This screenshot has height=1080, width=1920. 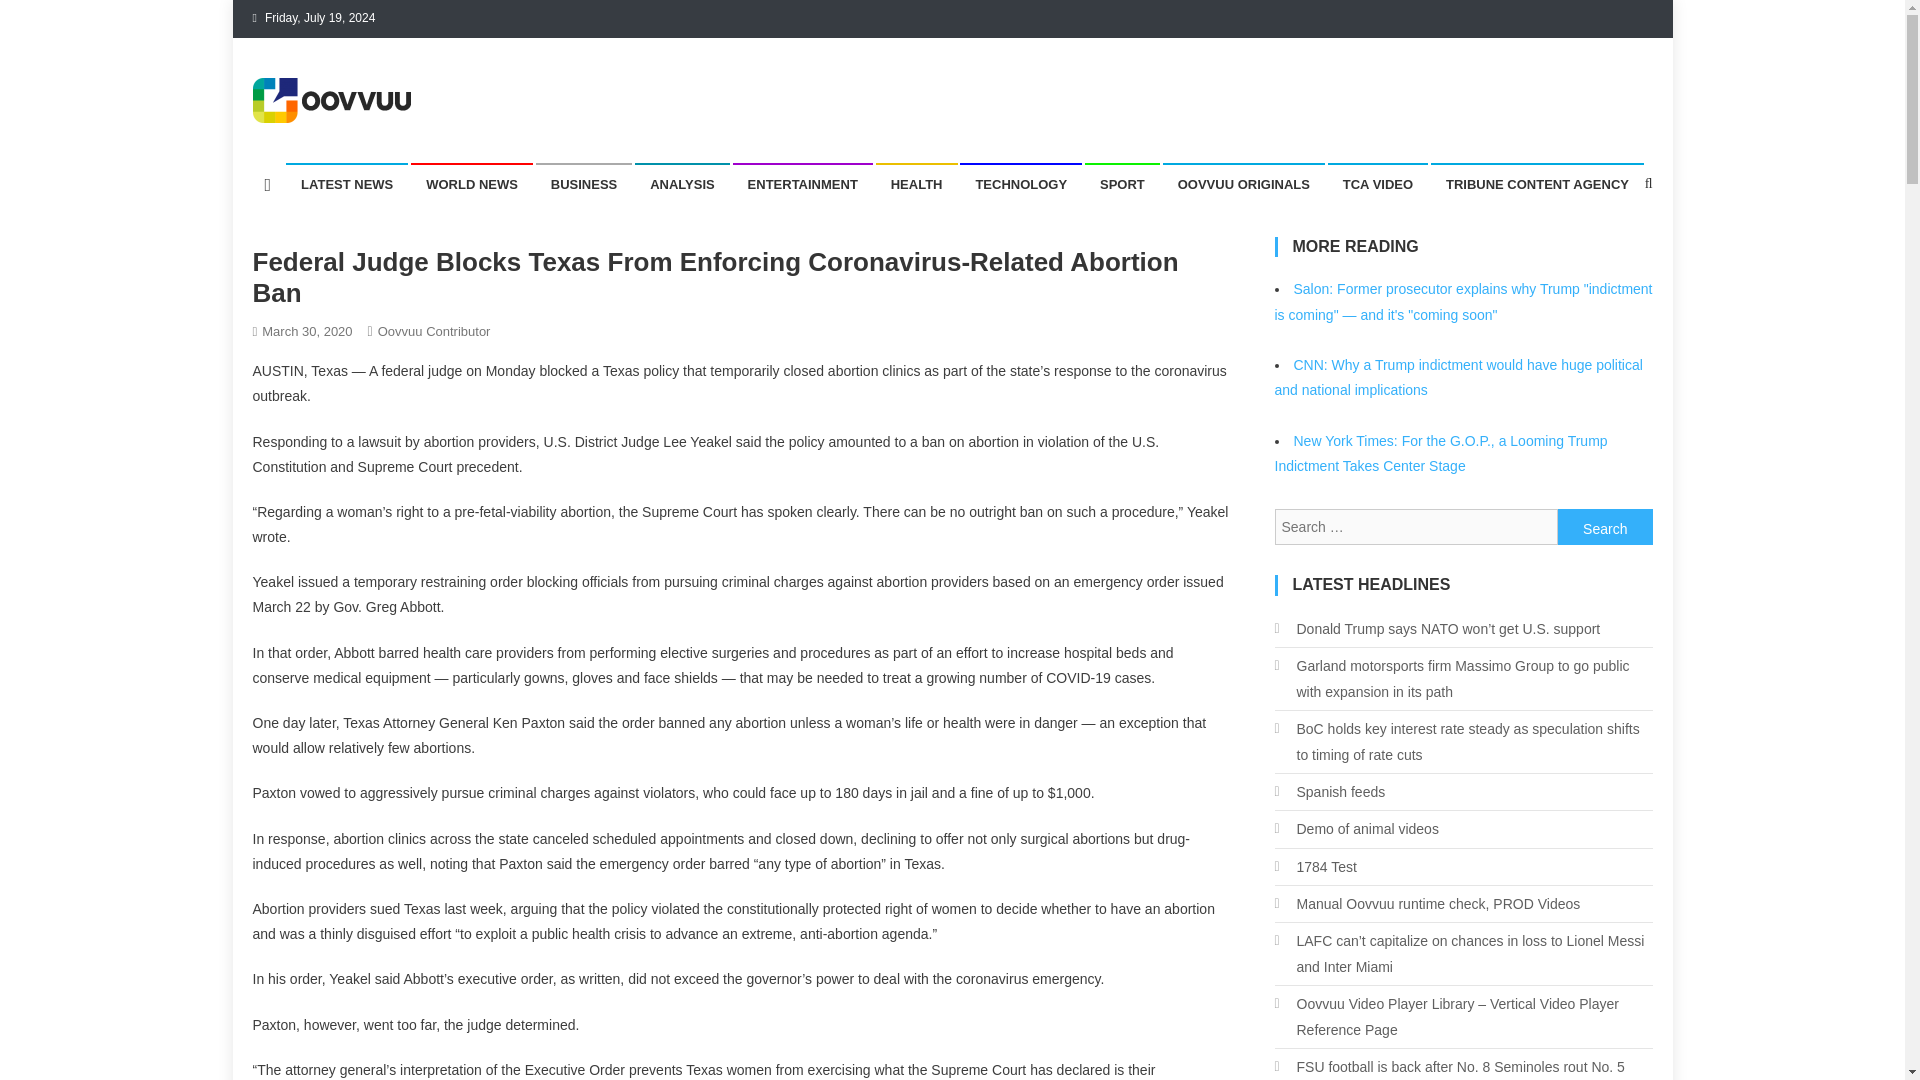 I want to click on Oovvuu Contributor, so click(x=434, y=332).